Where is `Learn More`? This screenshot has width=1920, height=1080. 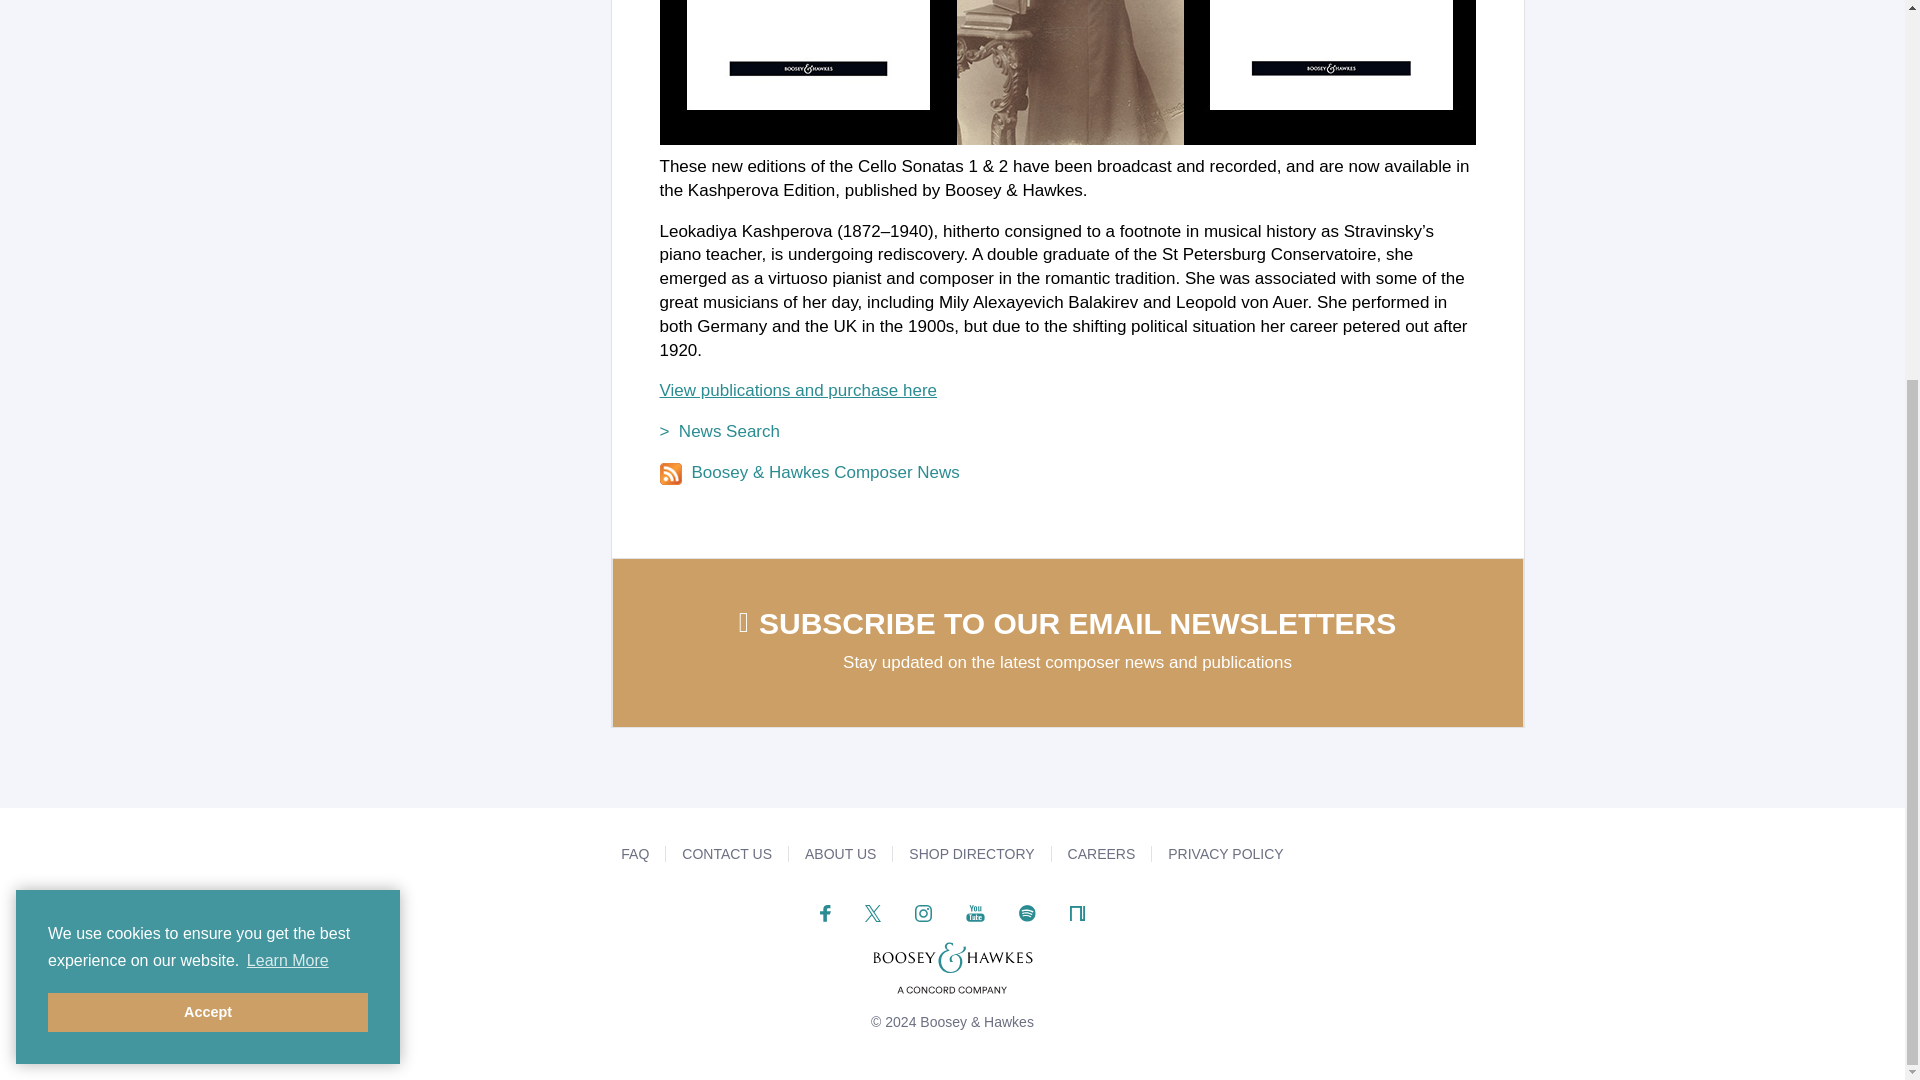 Learn More is located at coordinates (288, 386).